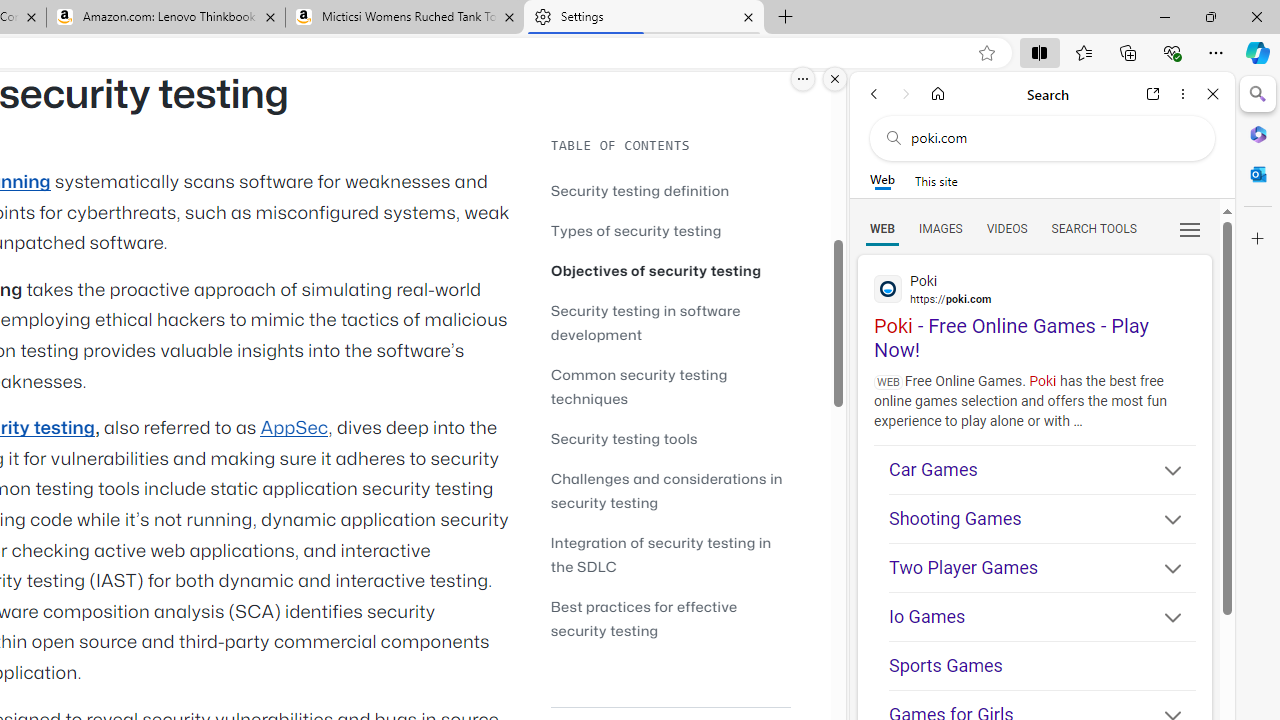 This screenshot has width=1280, height=720. Describe the element at coordinates (656, 270) in the screenshot. I see `Objectives of security testing` at that location.